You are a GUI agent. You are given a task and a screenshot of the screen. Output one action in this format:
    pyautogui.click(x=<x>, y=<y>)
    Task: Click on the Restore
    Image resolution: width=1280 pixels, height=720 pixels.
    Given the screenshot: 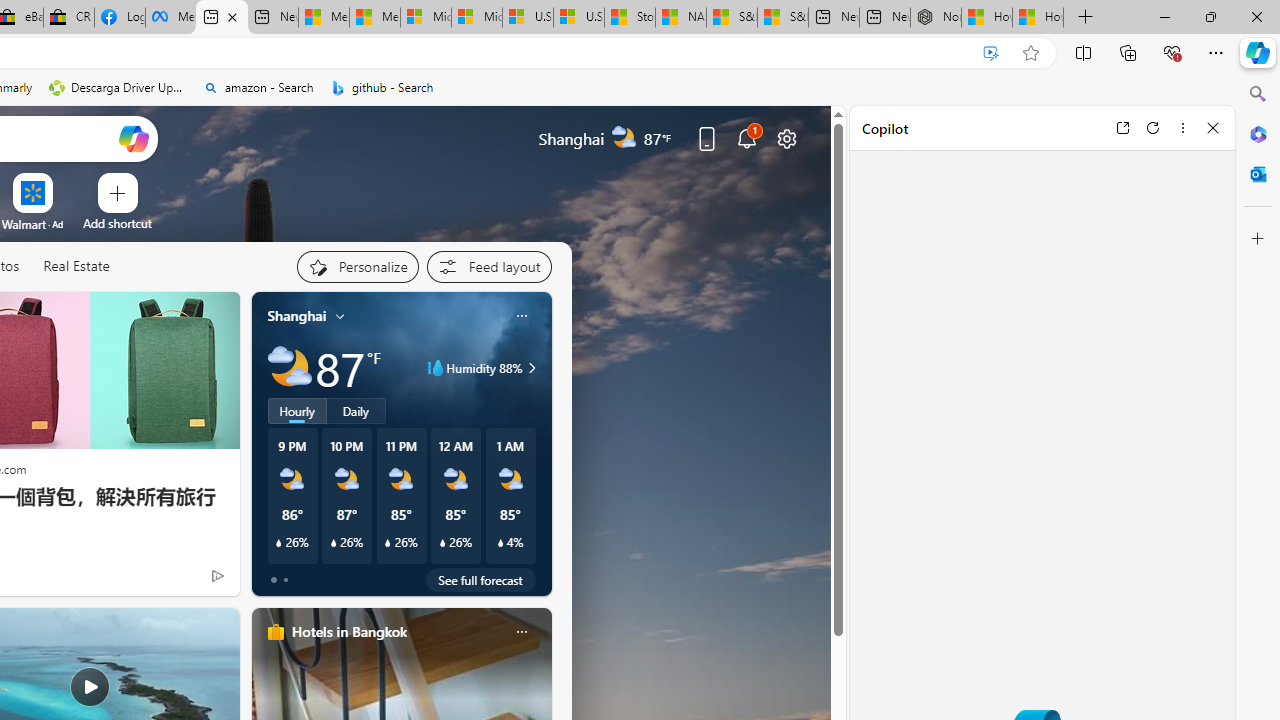 What is the action you would take?
    pyautogui.click(x=1210, y=16)
    